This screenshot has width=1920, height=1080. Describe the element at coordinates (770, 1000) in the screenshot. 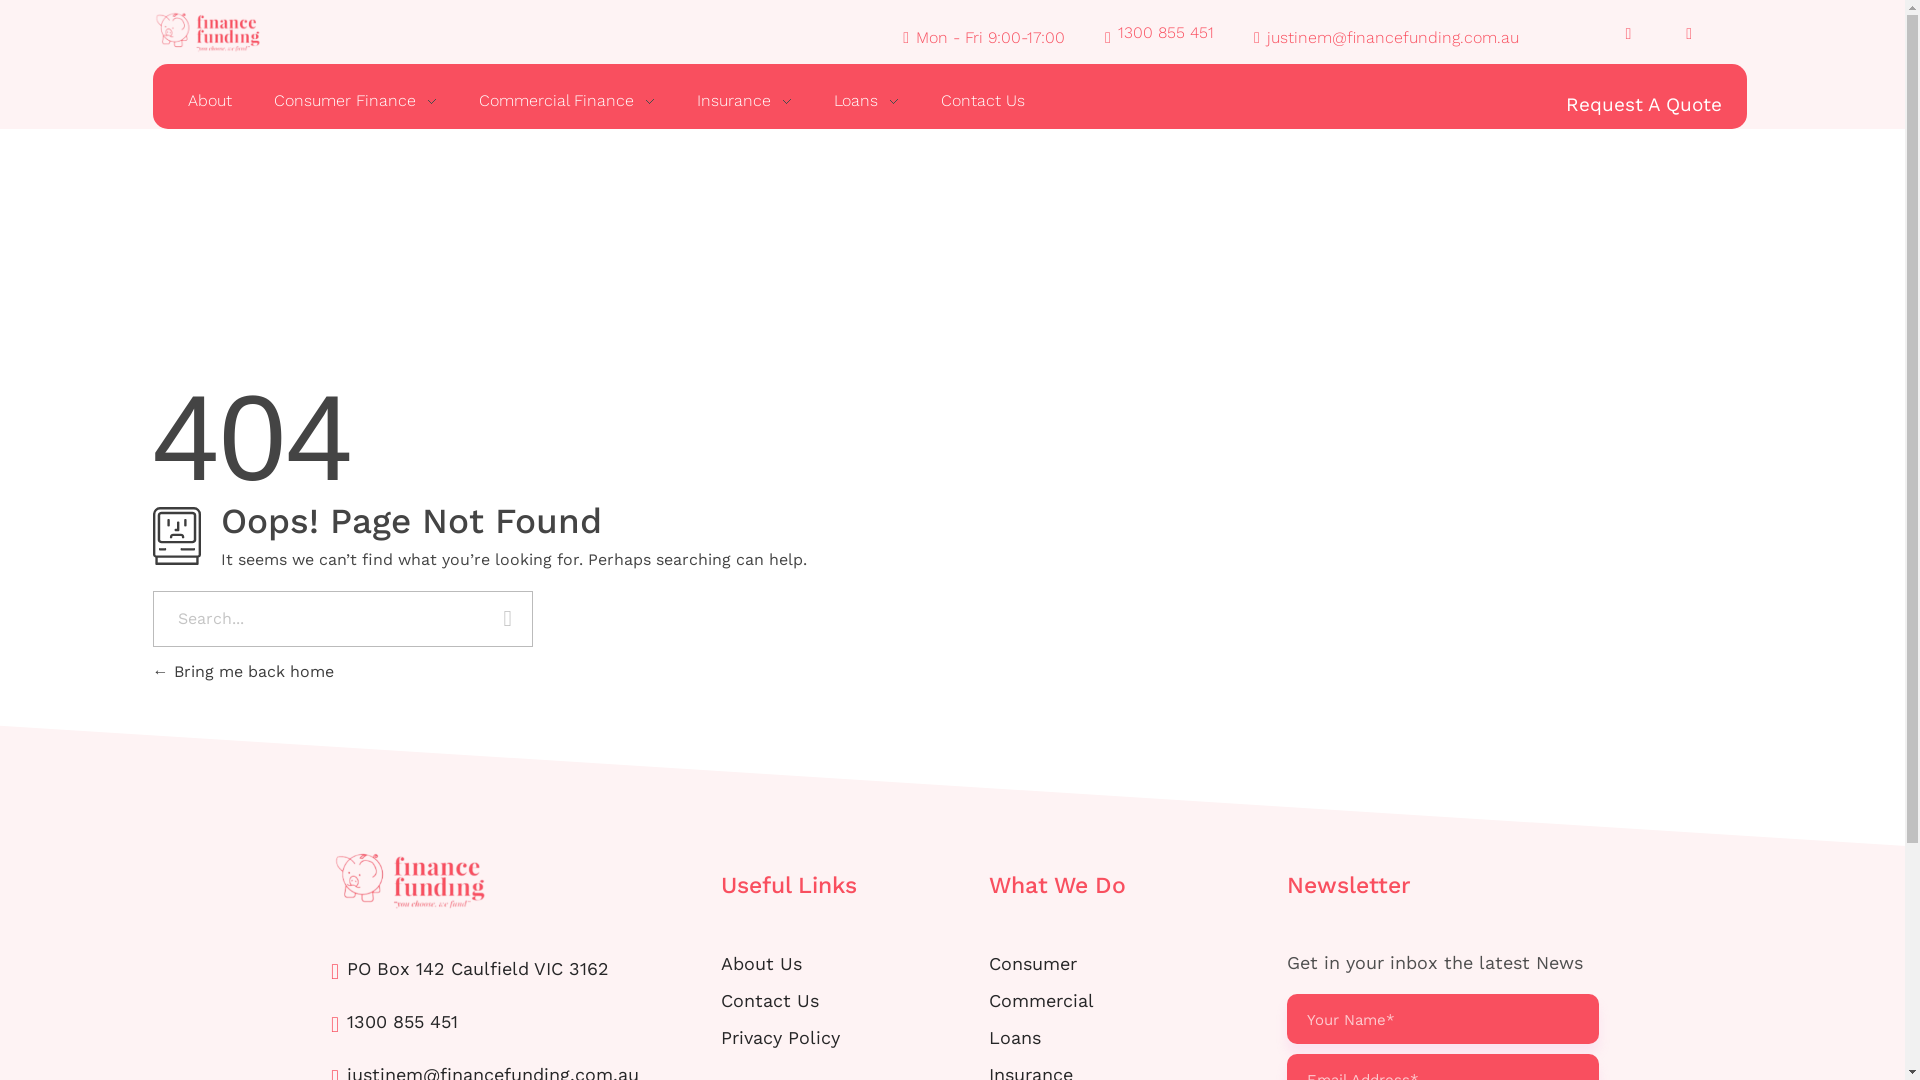

I see `Contact Us` at that location.